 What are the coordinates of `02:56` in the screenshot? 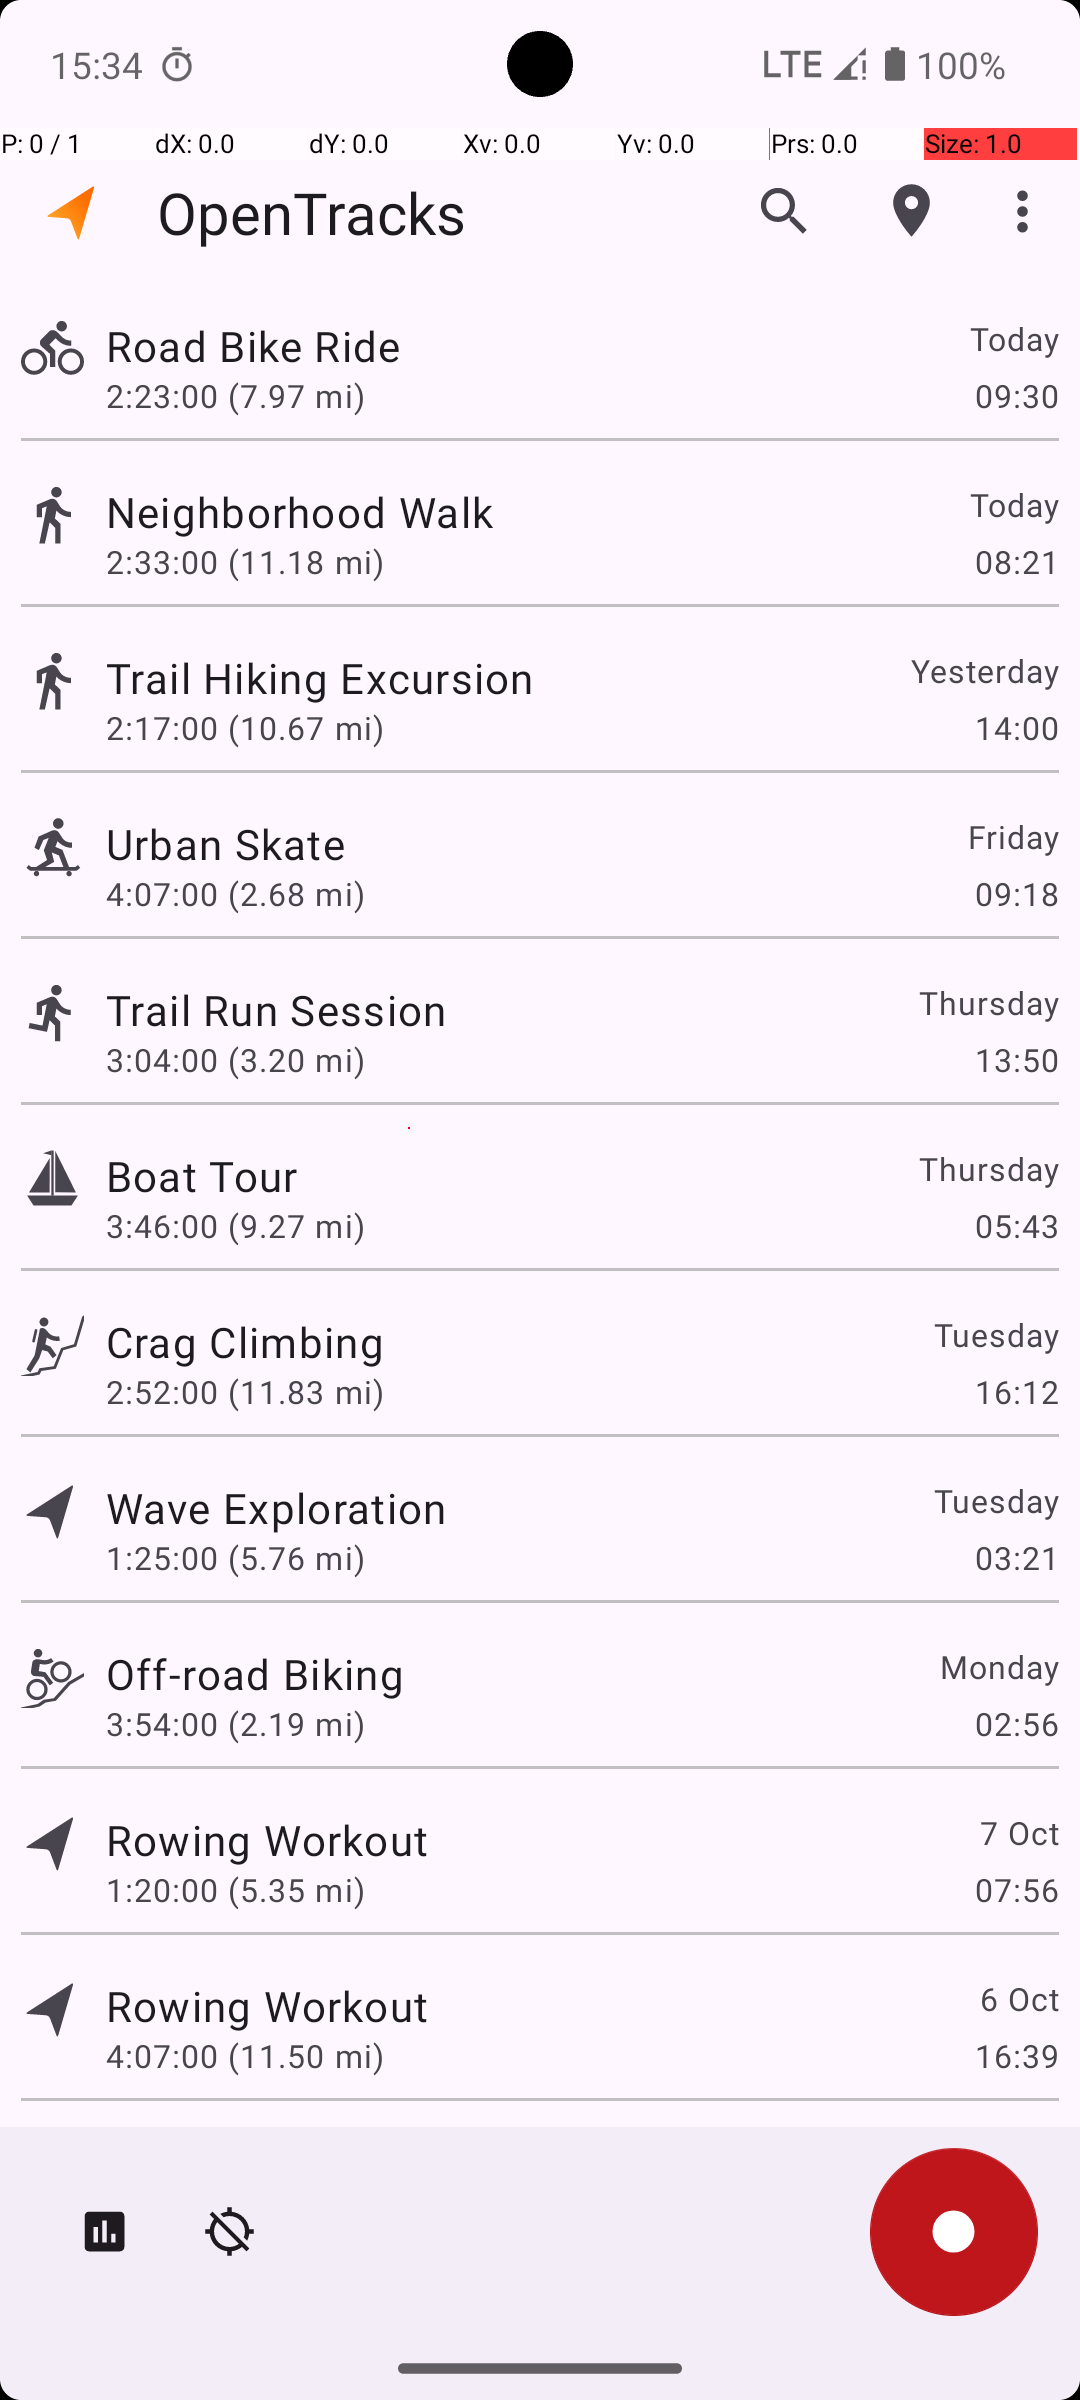 It's located at (1016, 1723).